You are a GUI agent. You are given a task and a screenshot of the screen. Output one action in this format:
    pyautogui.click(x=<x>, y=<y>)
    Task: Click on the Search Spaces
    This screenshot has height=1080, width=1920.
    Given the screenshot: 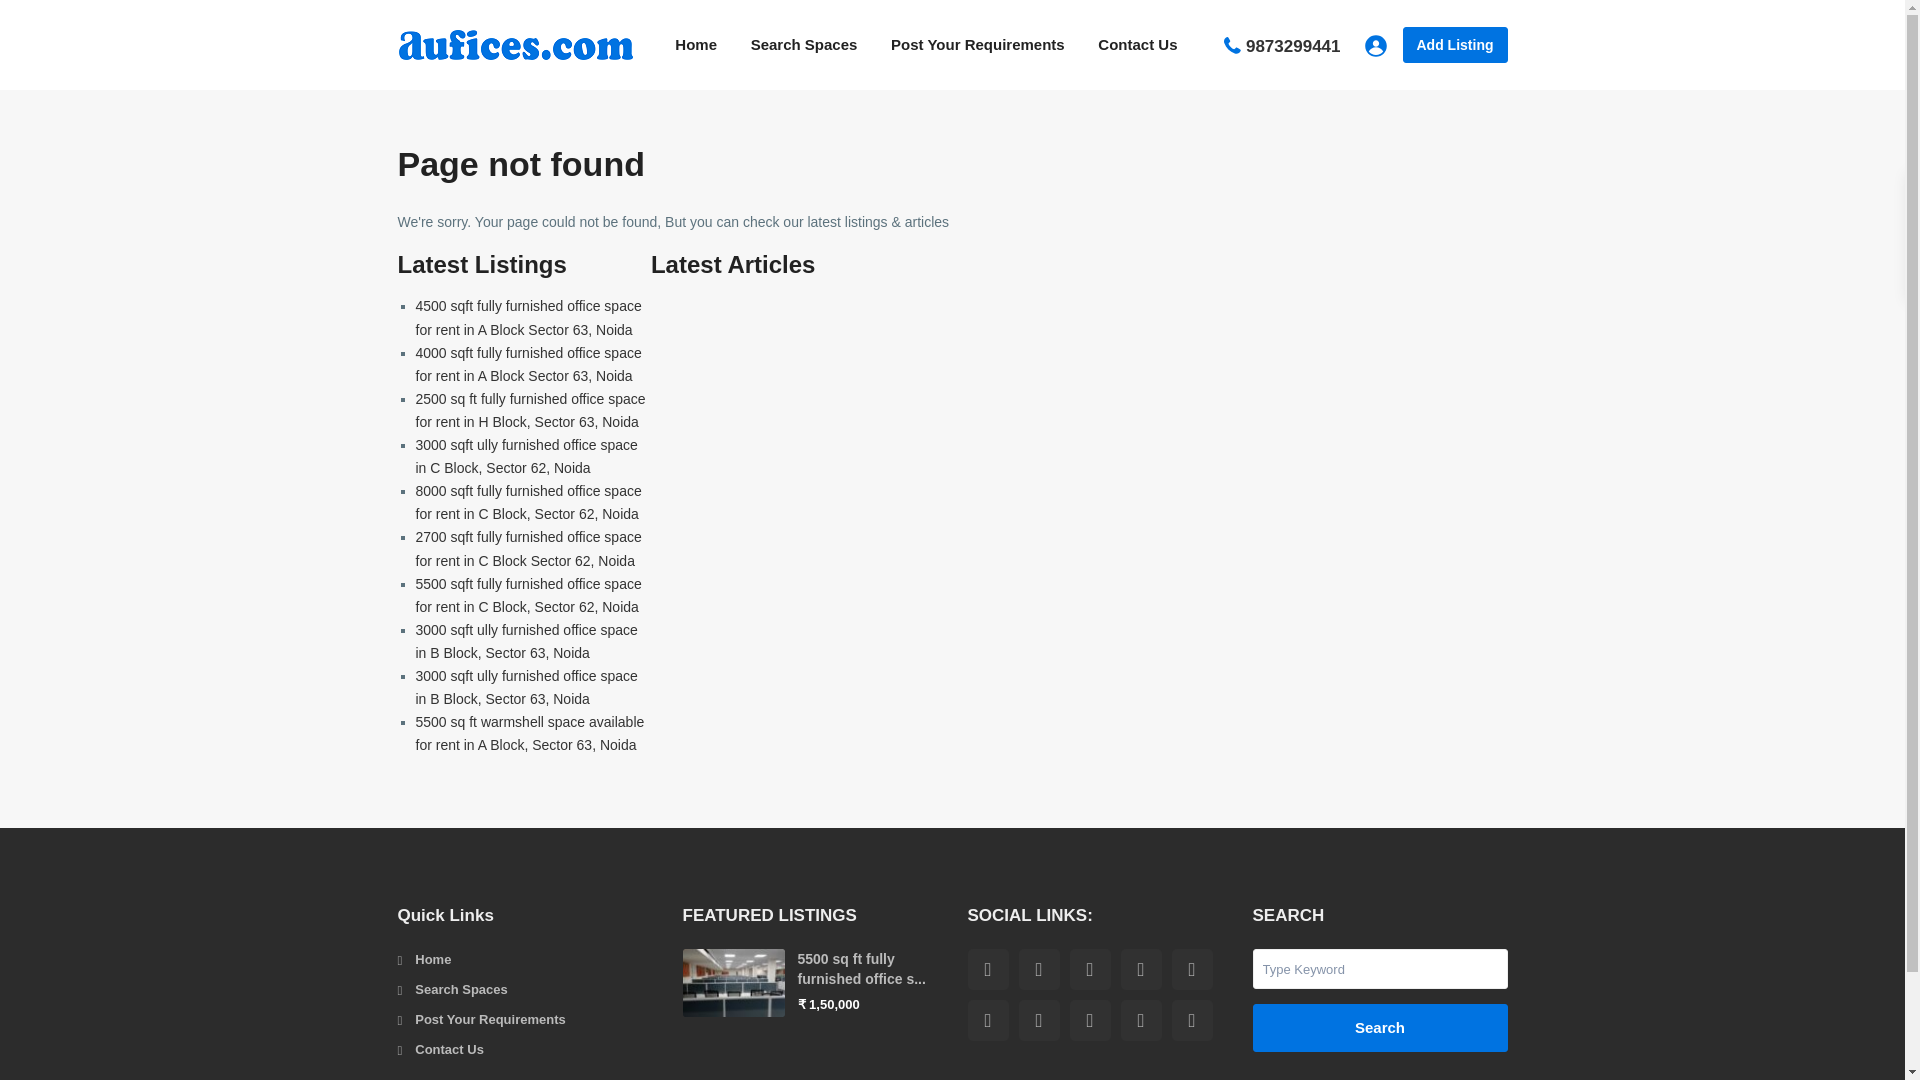 What is the action you would take?
    pyautogui.click(x=804, y=44)
    